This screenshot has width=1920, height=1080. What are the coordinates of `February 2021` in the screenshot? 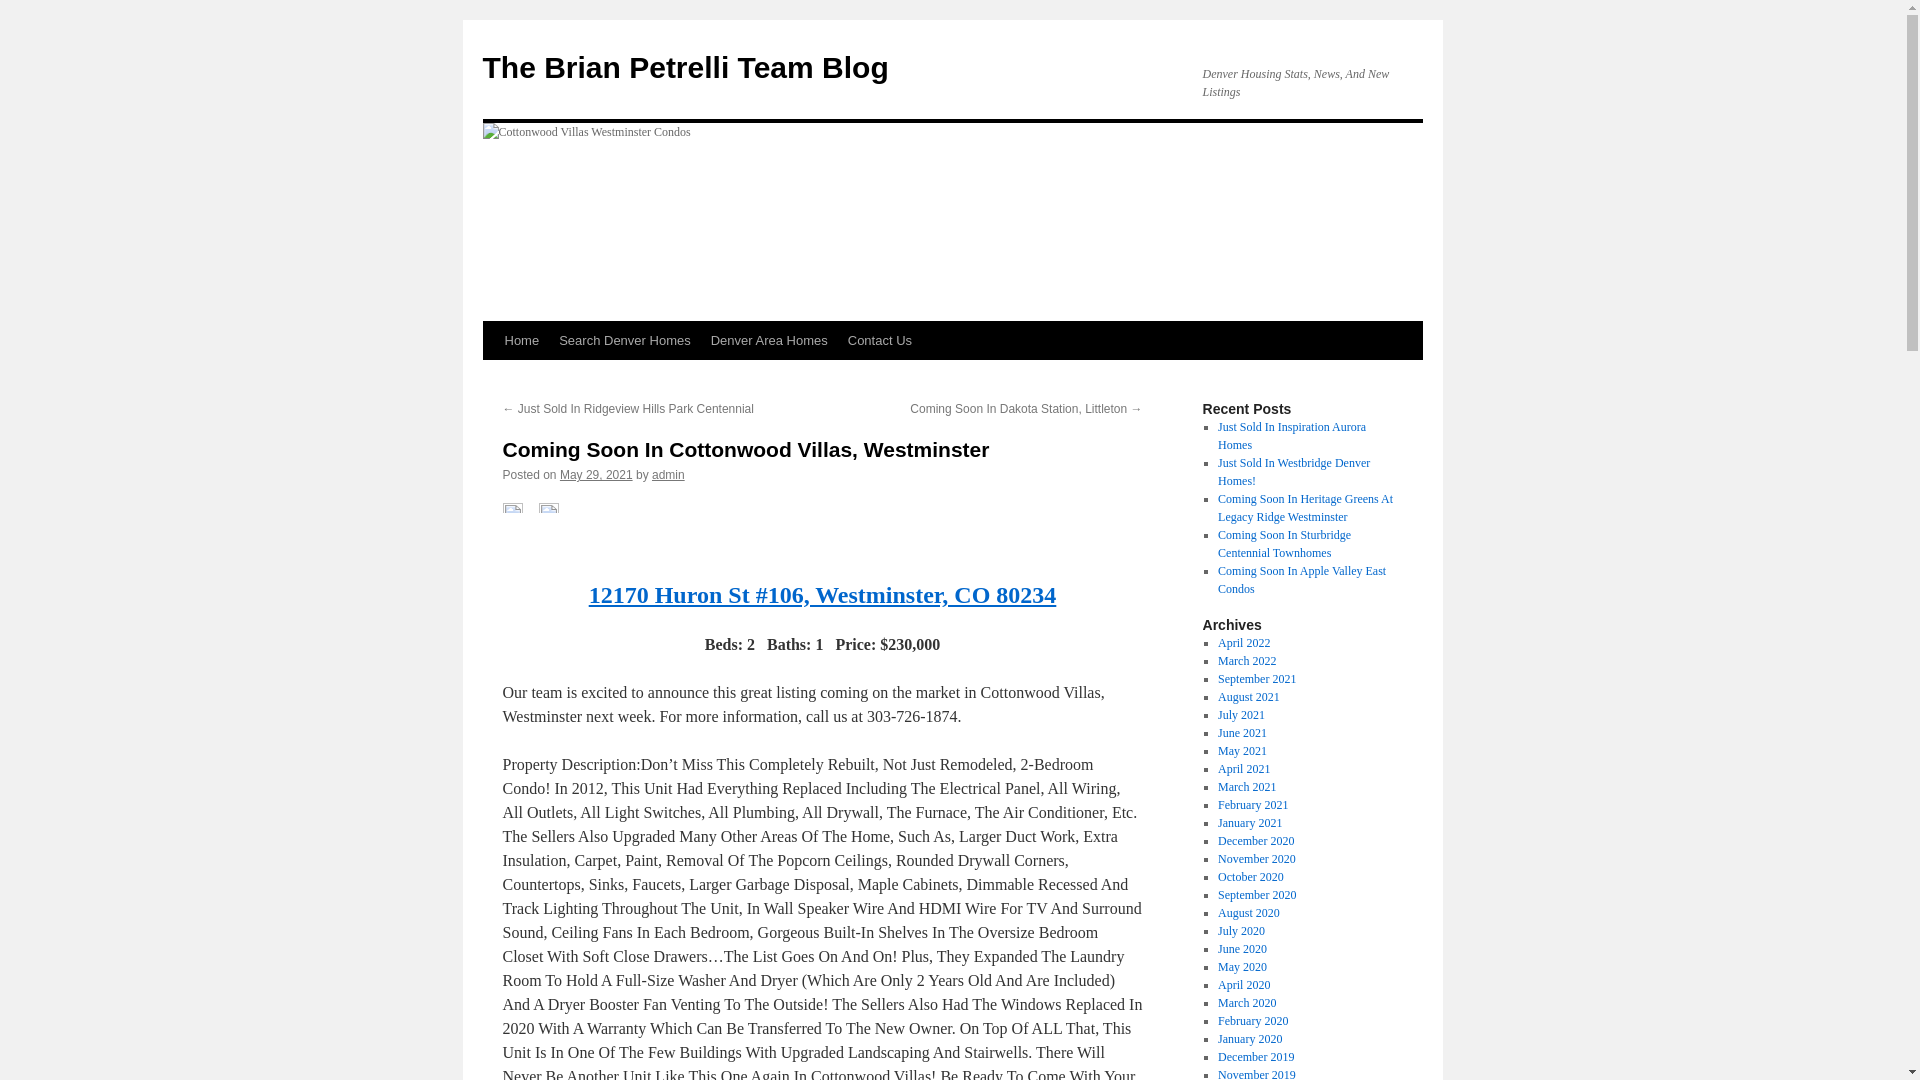 It's located at (1252, 805).